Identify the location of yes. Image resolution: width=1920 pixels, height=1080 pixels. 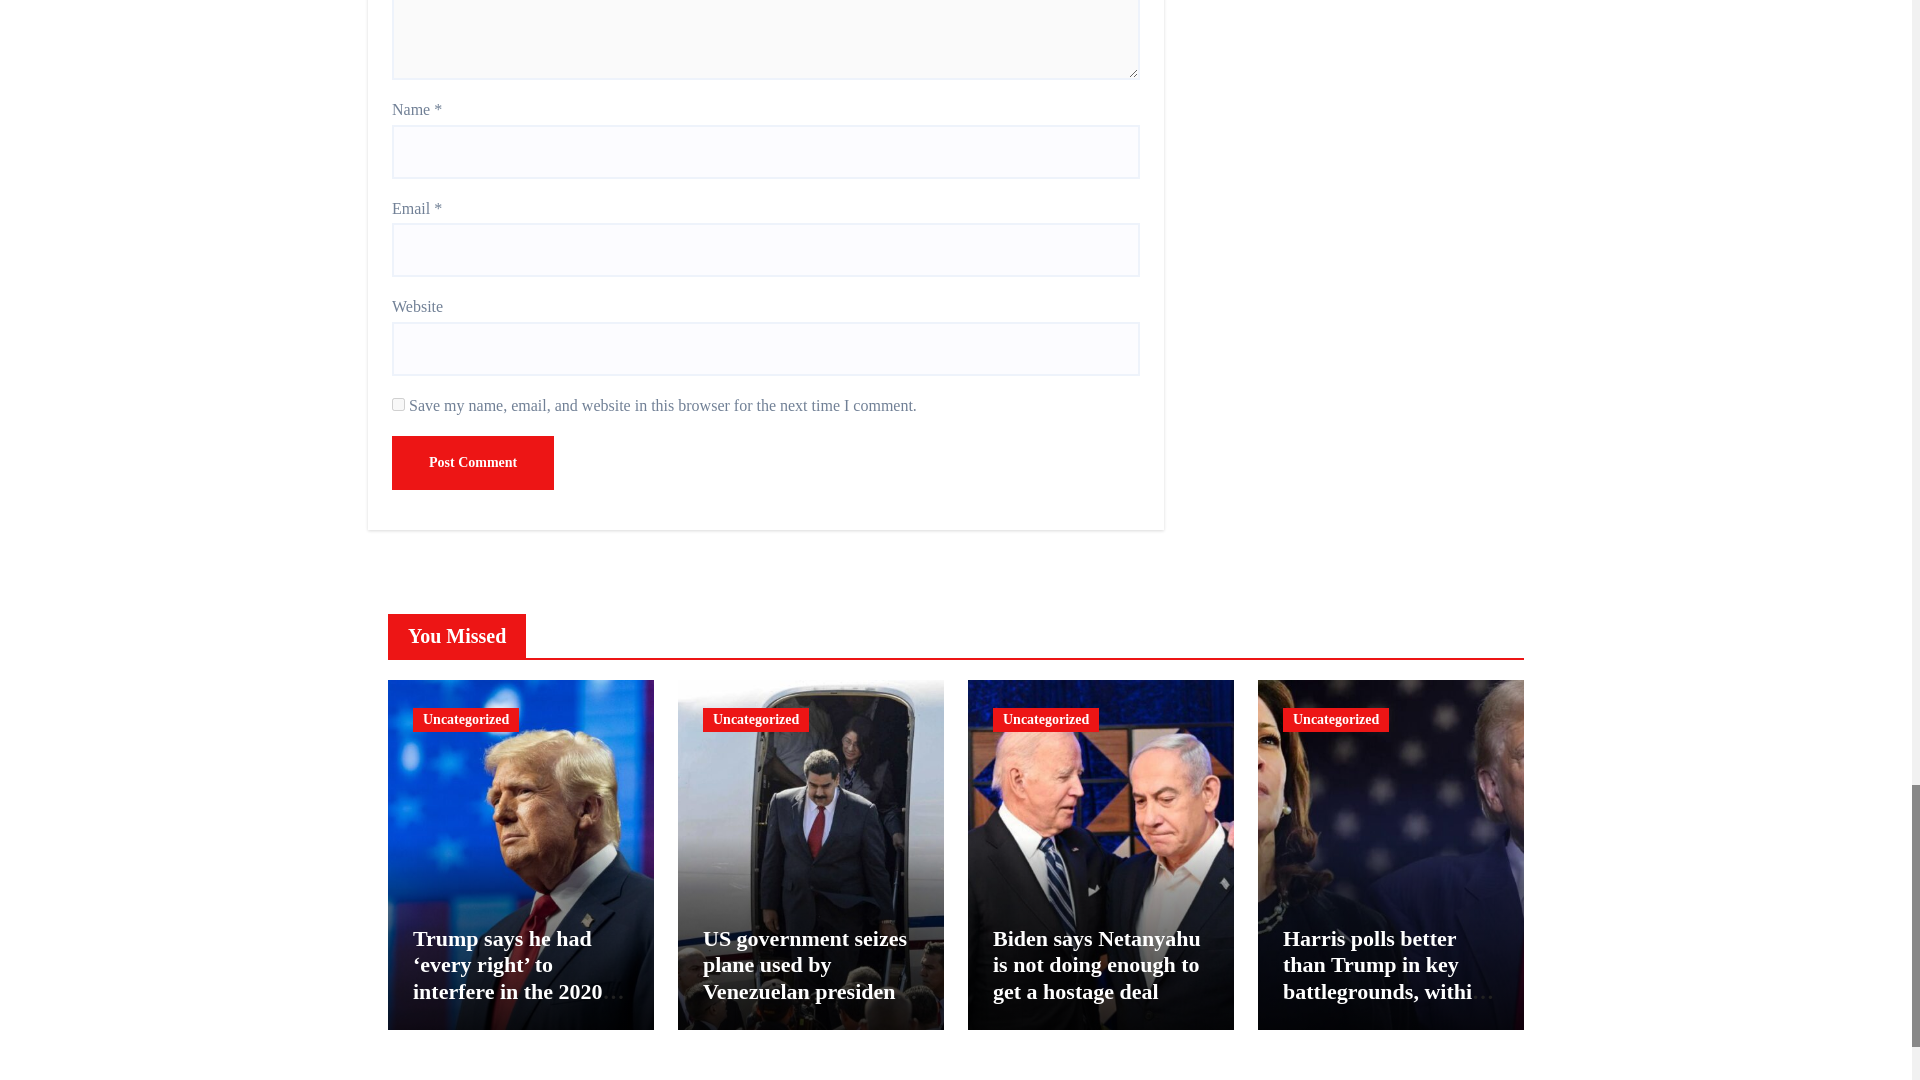
(398, 404).